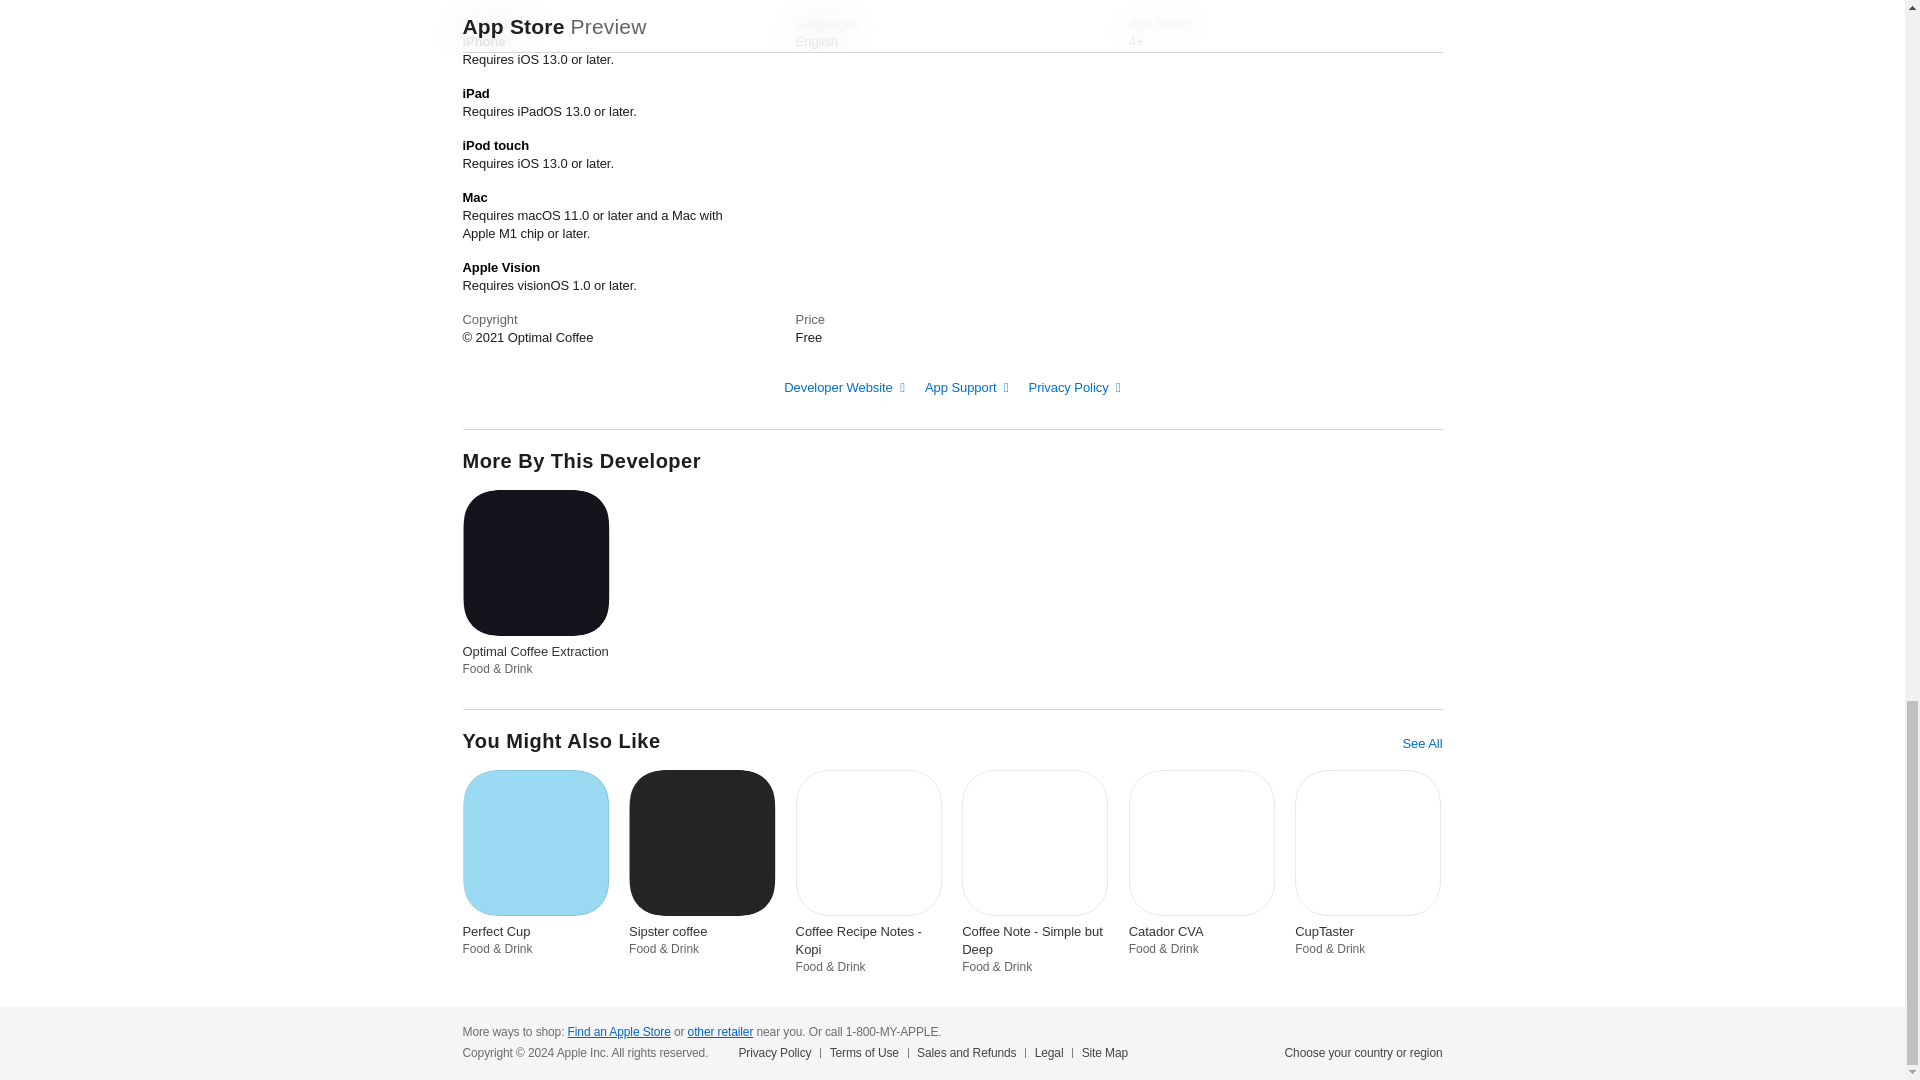 This screenshot has height=1080, width=1920. Describe the element at coordinates (1075, 388) in the screenshot. I see `Privacy Policy` at that location.